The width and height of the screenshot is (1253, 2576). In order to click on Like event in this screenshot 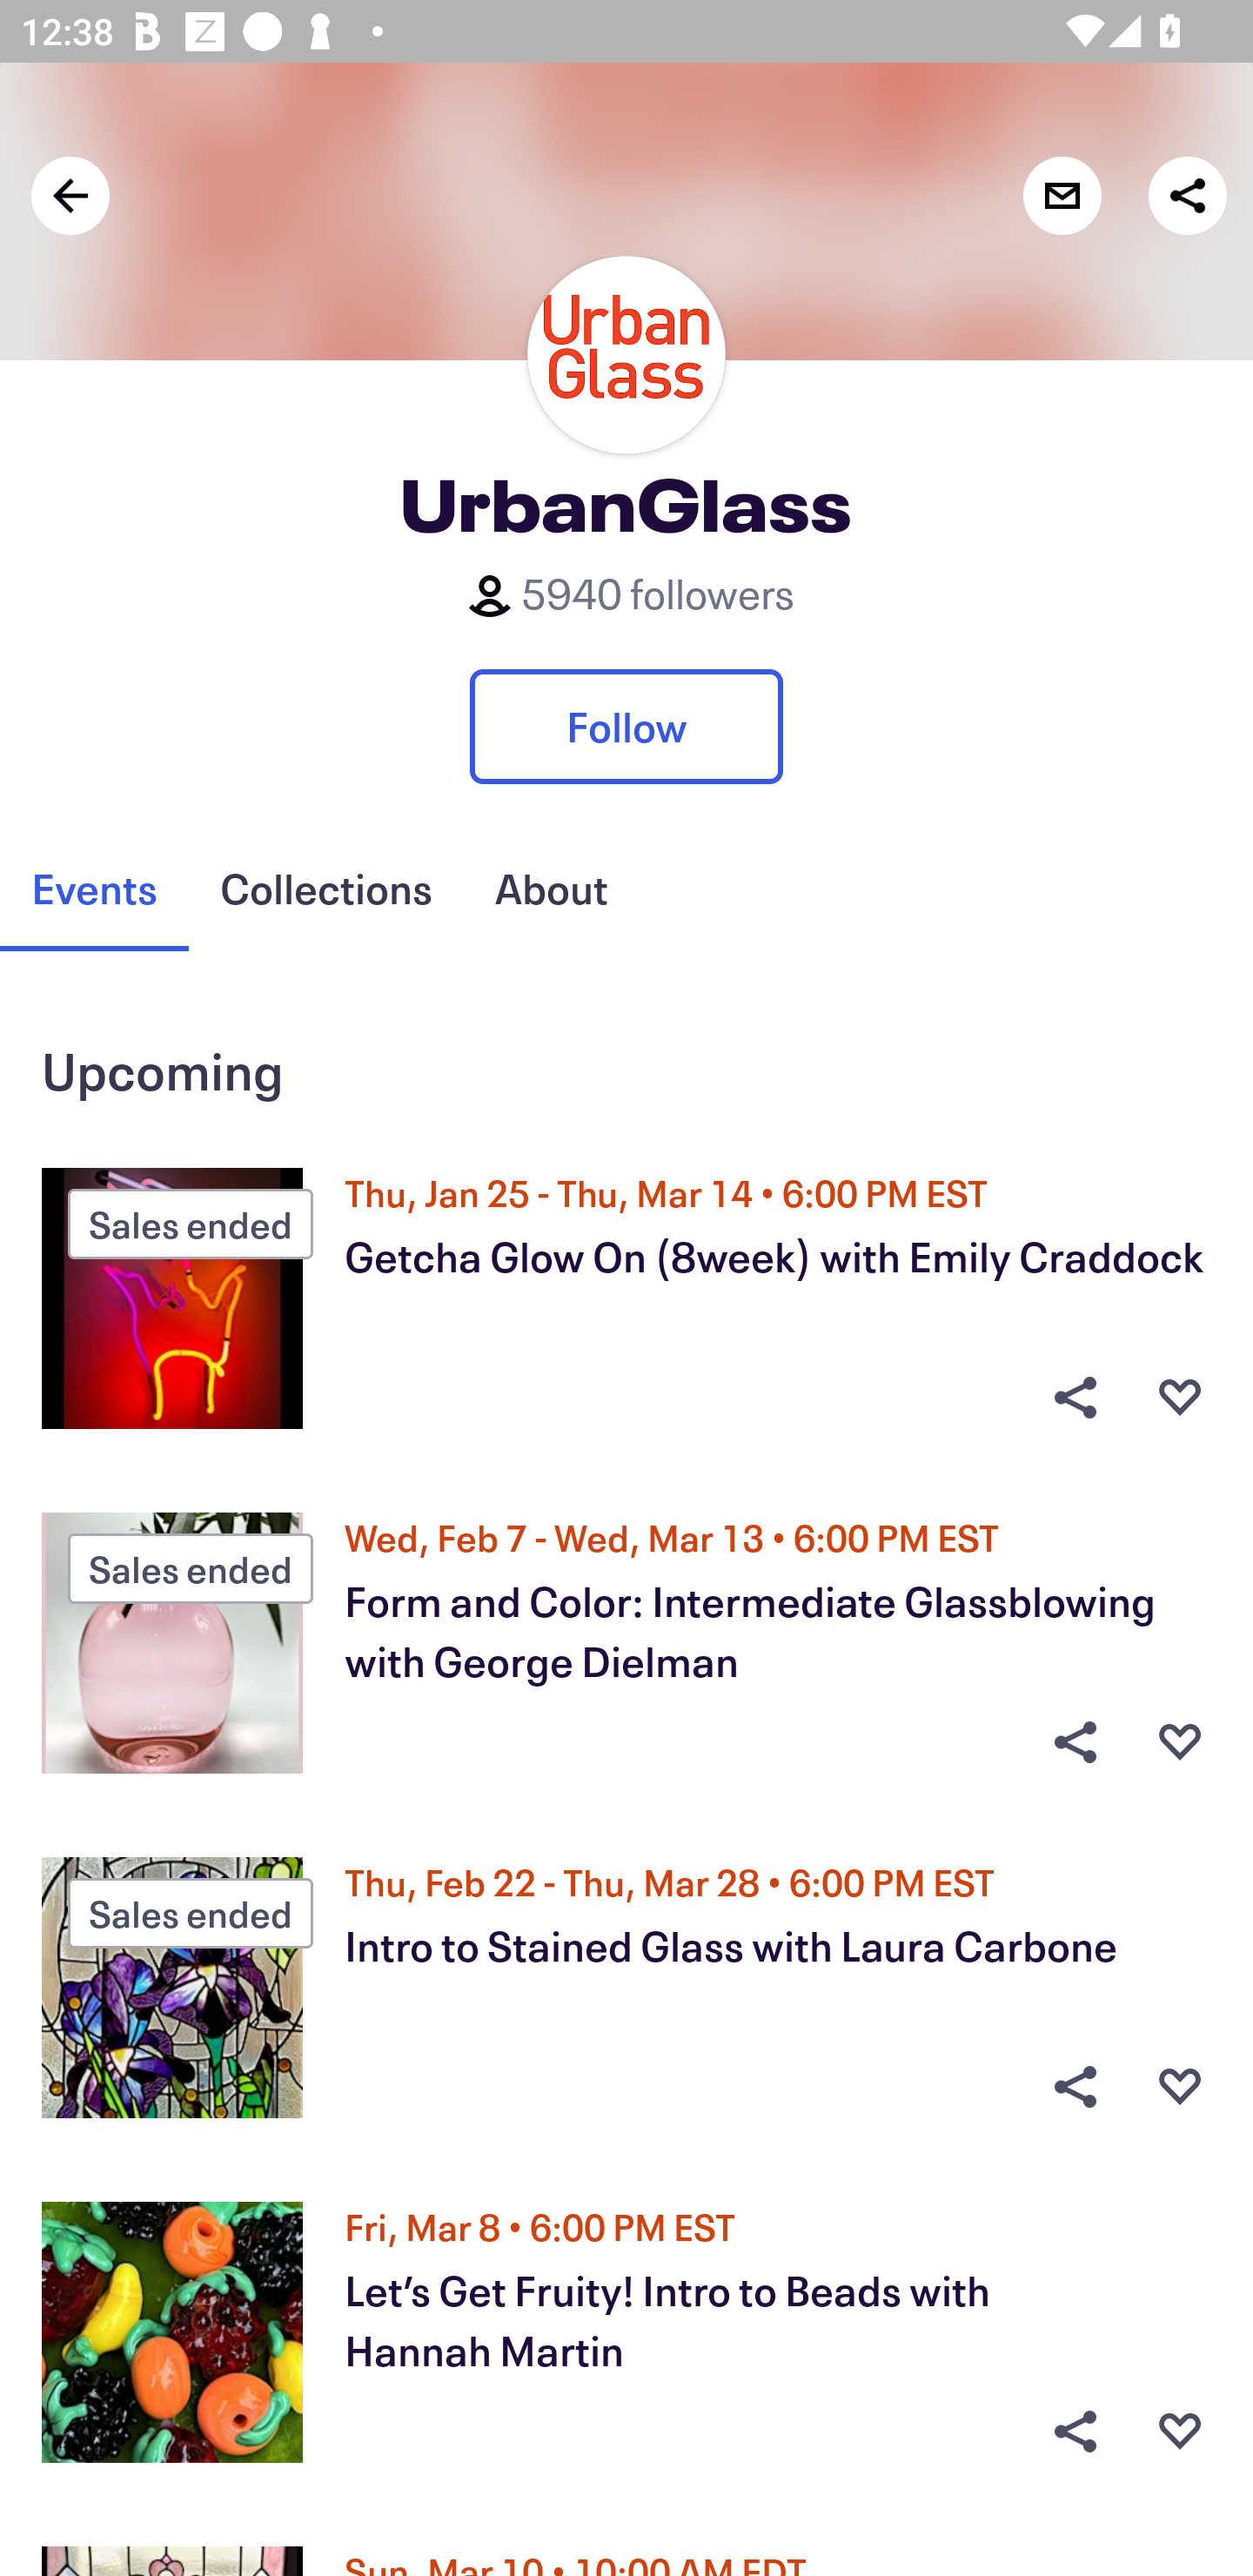, I will do `click(1180, 1742)`.